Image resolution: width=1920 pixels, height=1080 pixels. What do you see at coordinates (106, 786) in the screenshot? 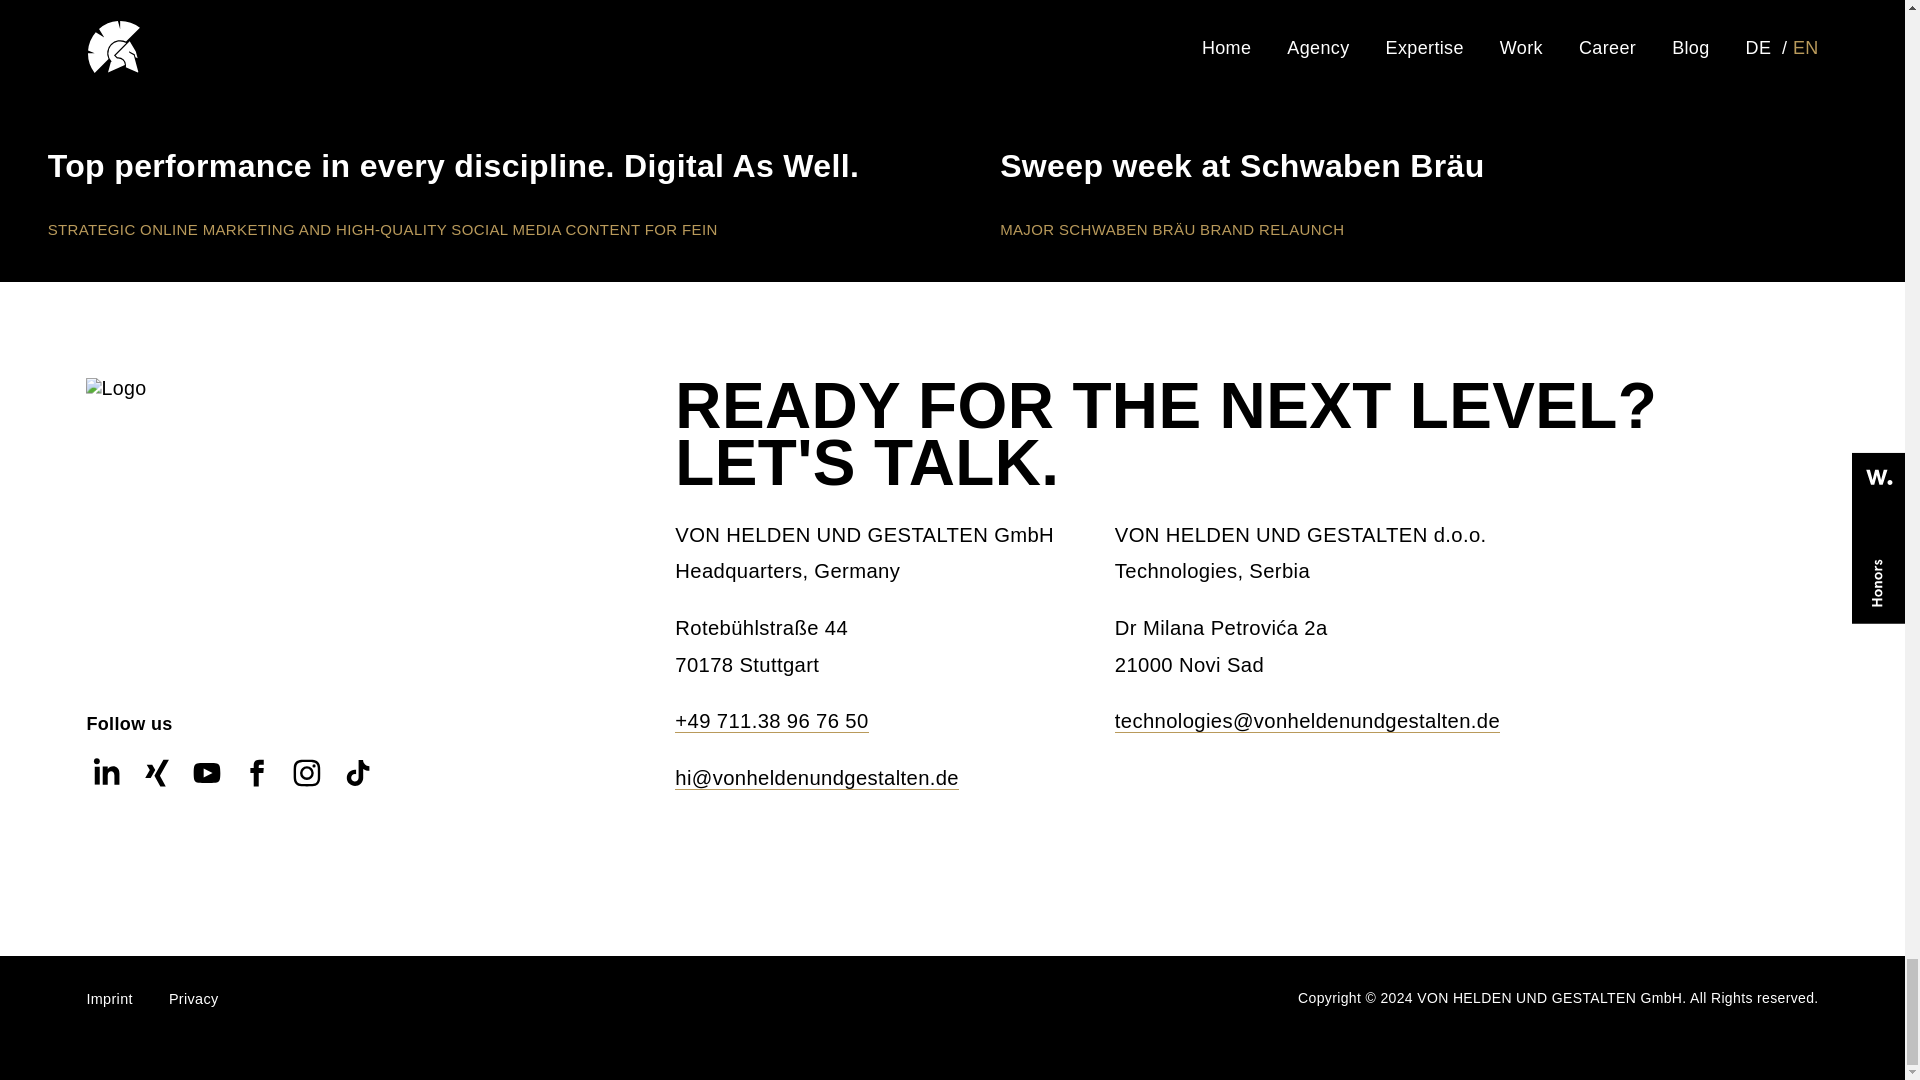
I see `Linkedin Von Helden und Gestalten` at bounding box center [106, 786].